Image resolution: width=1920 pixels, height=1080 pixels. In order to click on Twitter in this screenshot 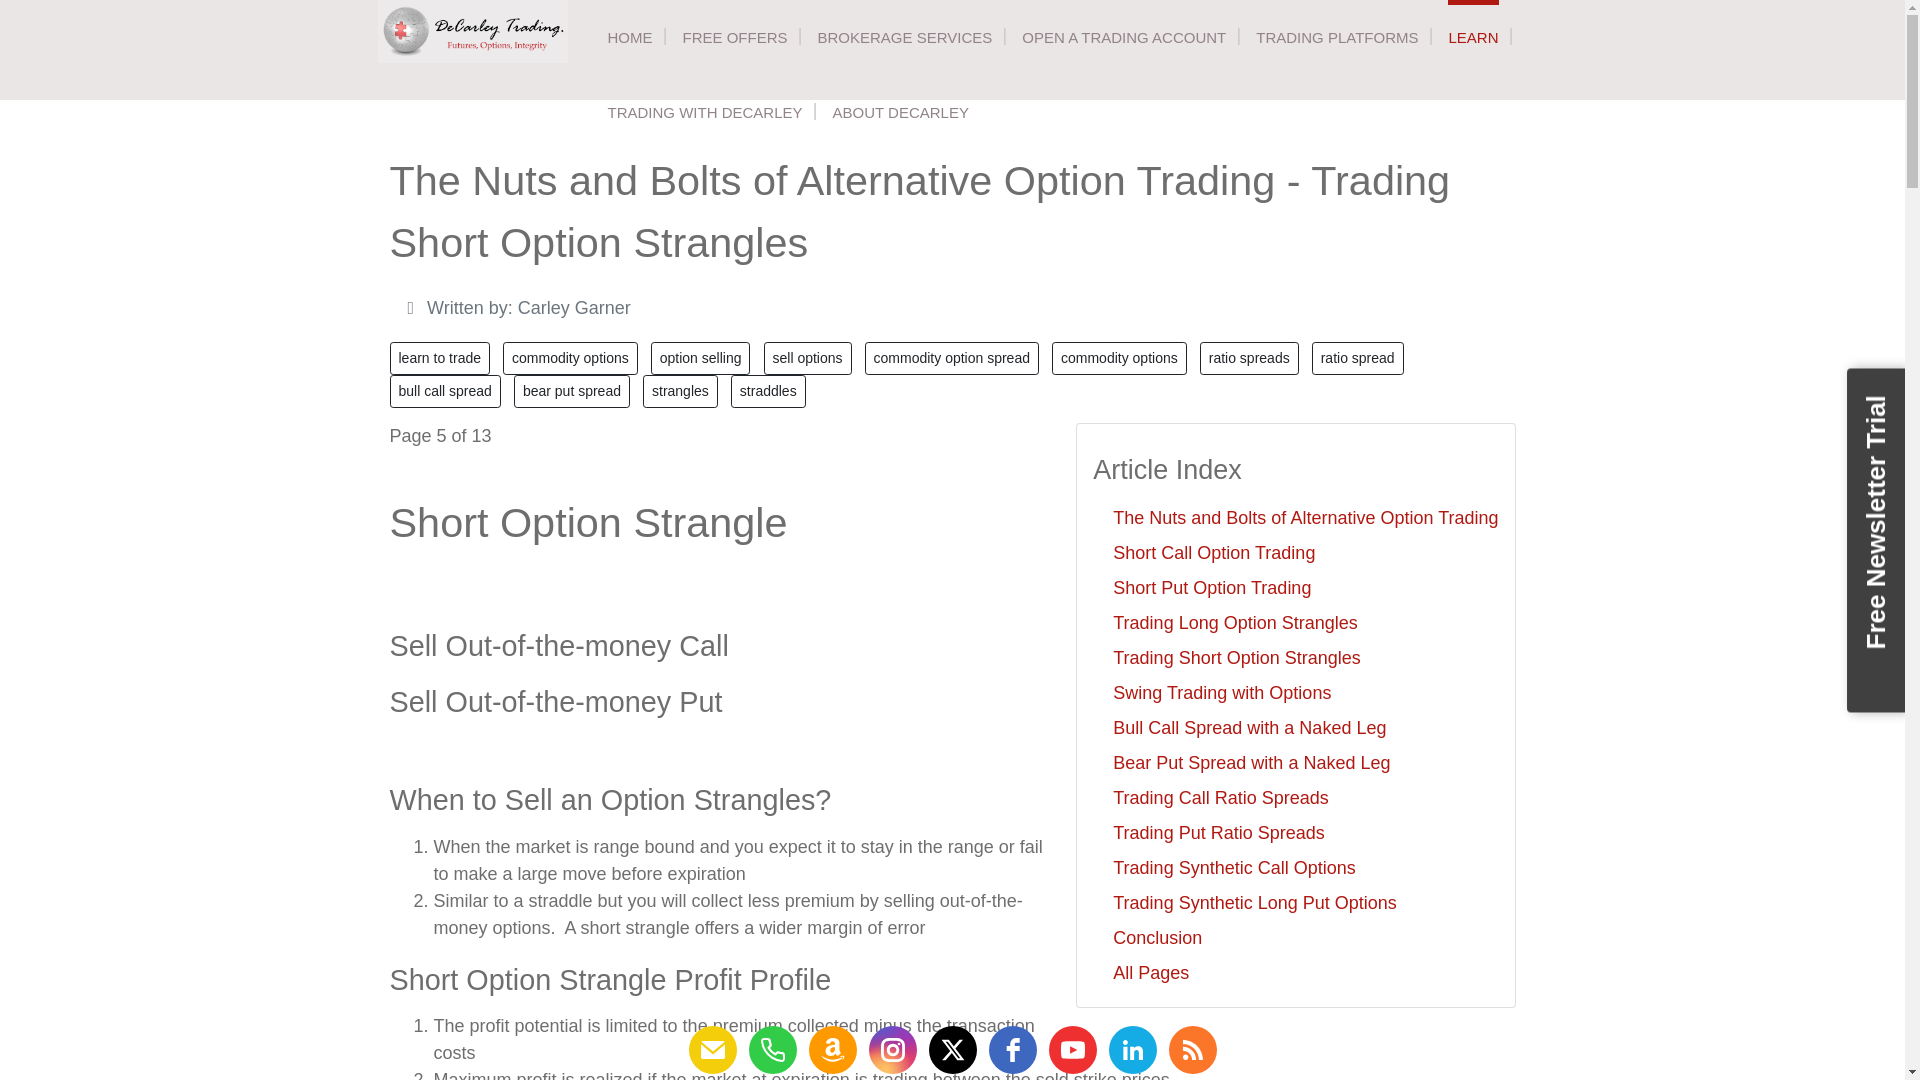, I will do `click(951, 1050)`.